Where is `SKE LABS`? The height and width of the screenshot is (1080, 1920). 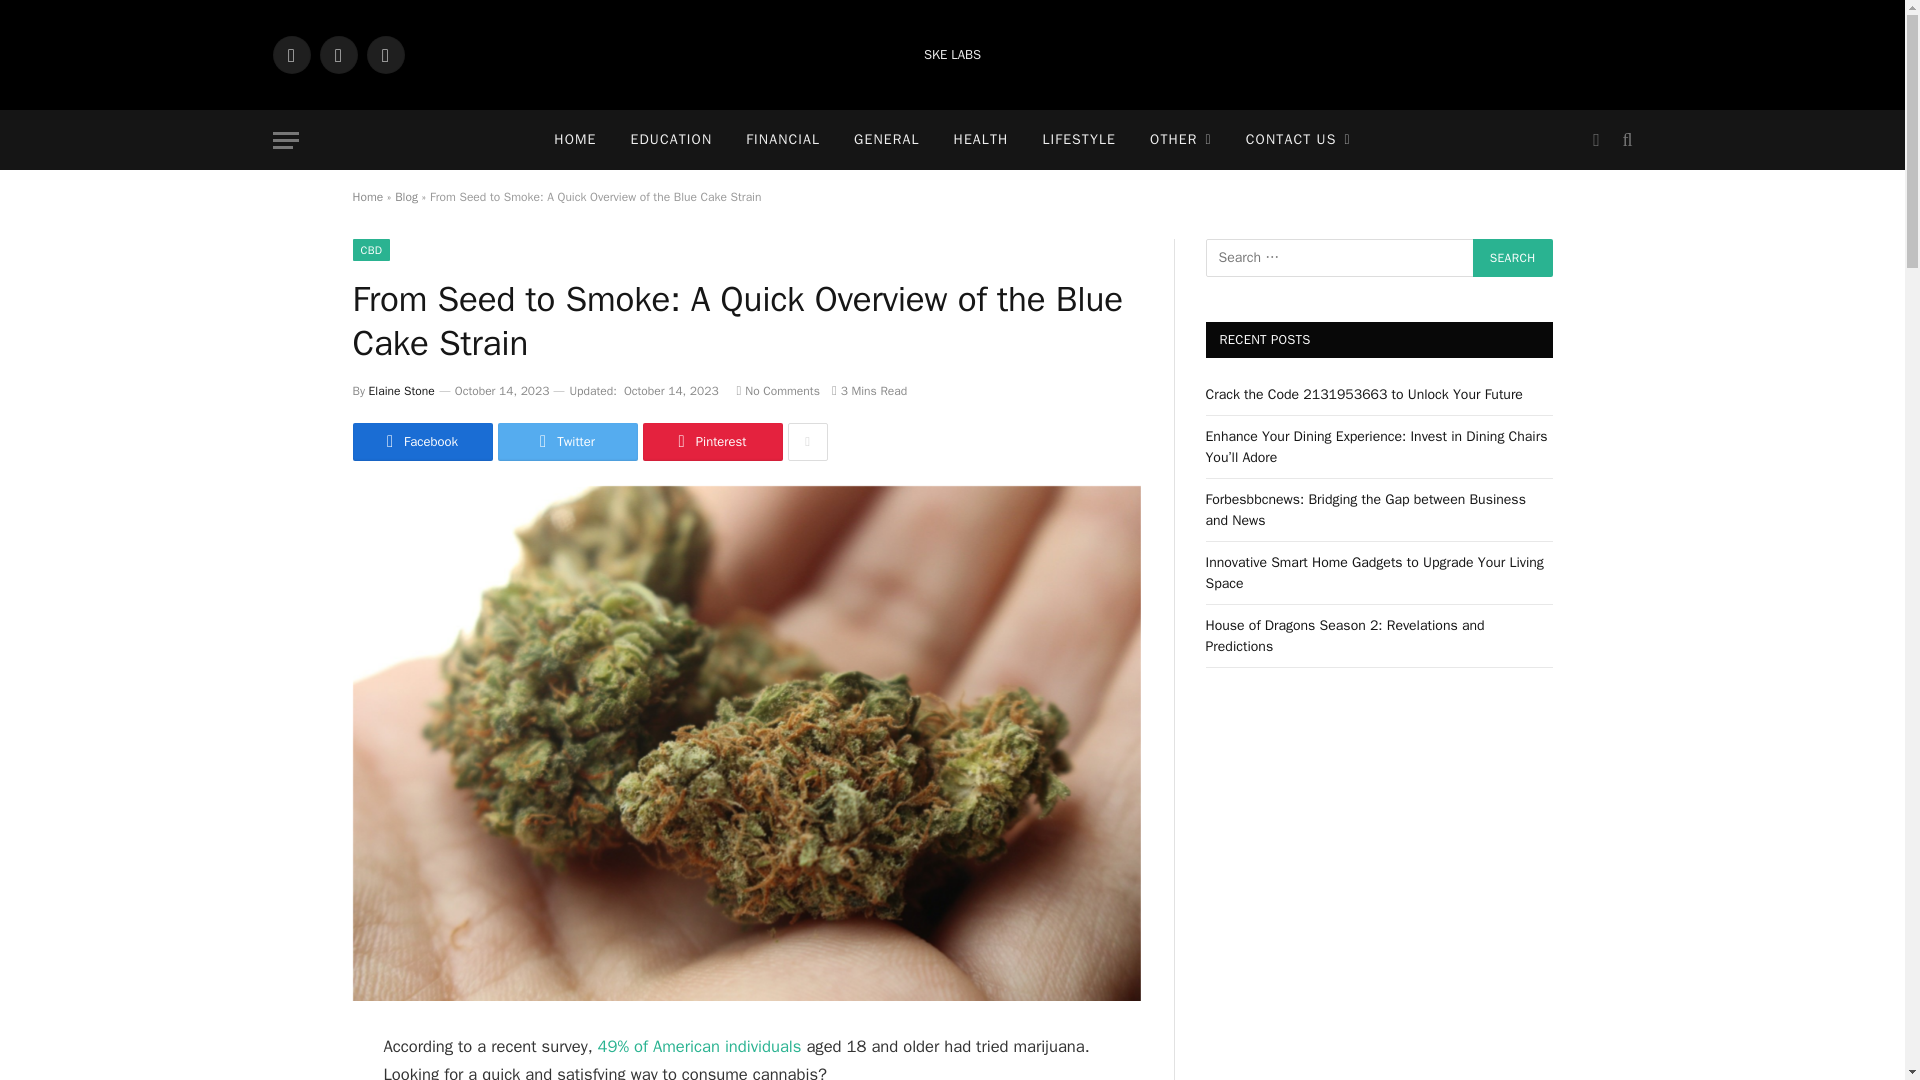
SKE LABS is located at coordinates (952, 54).